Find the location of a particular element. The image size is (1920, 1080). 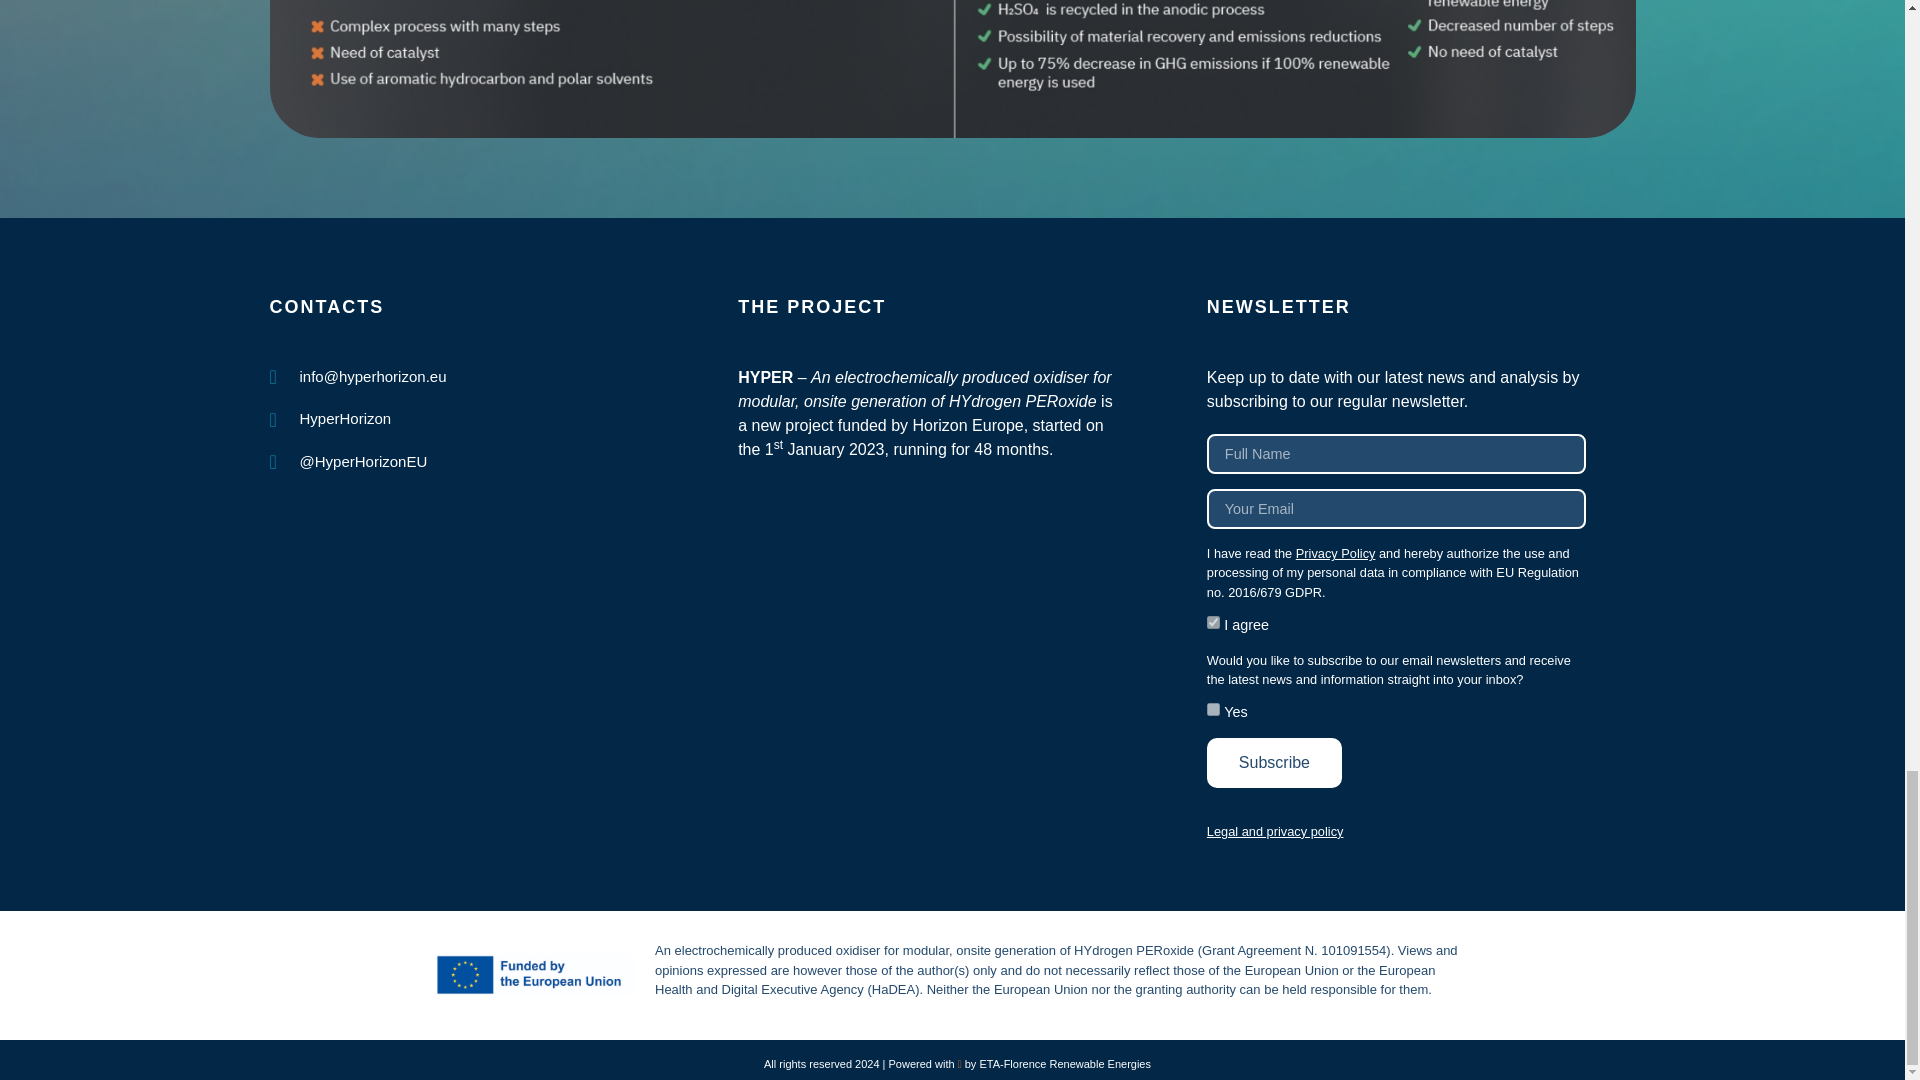

on is located at coordinates (1213, 622).